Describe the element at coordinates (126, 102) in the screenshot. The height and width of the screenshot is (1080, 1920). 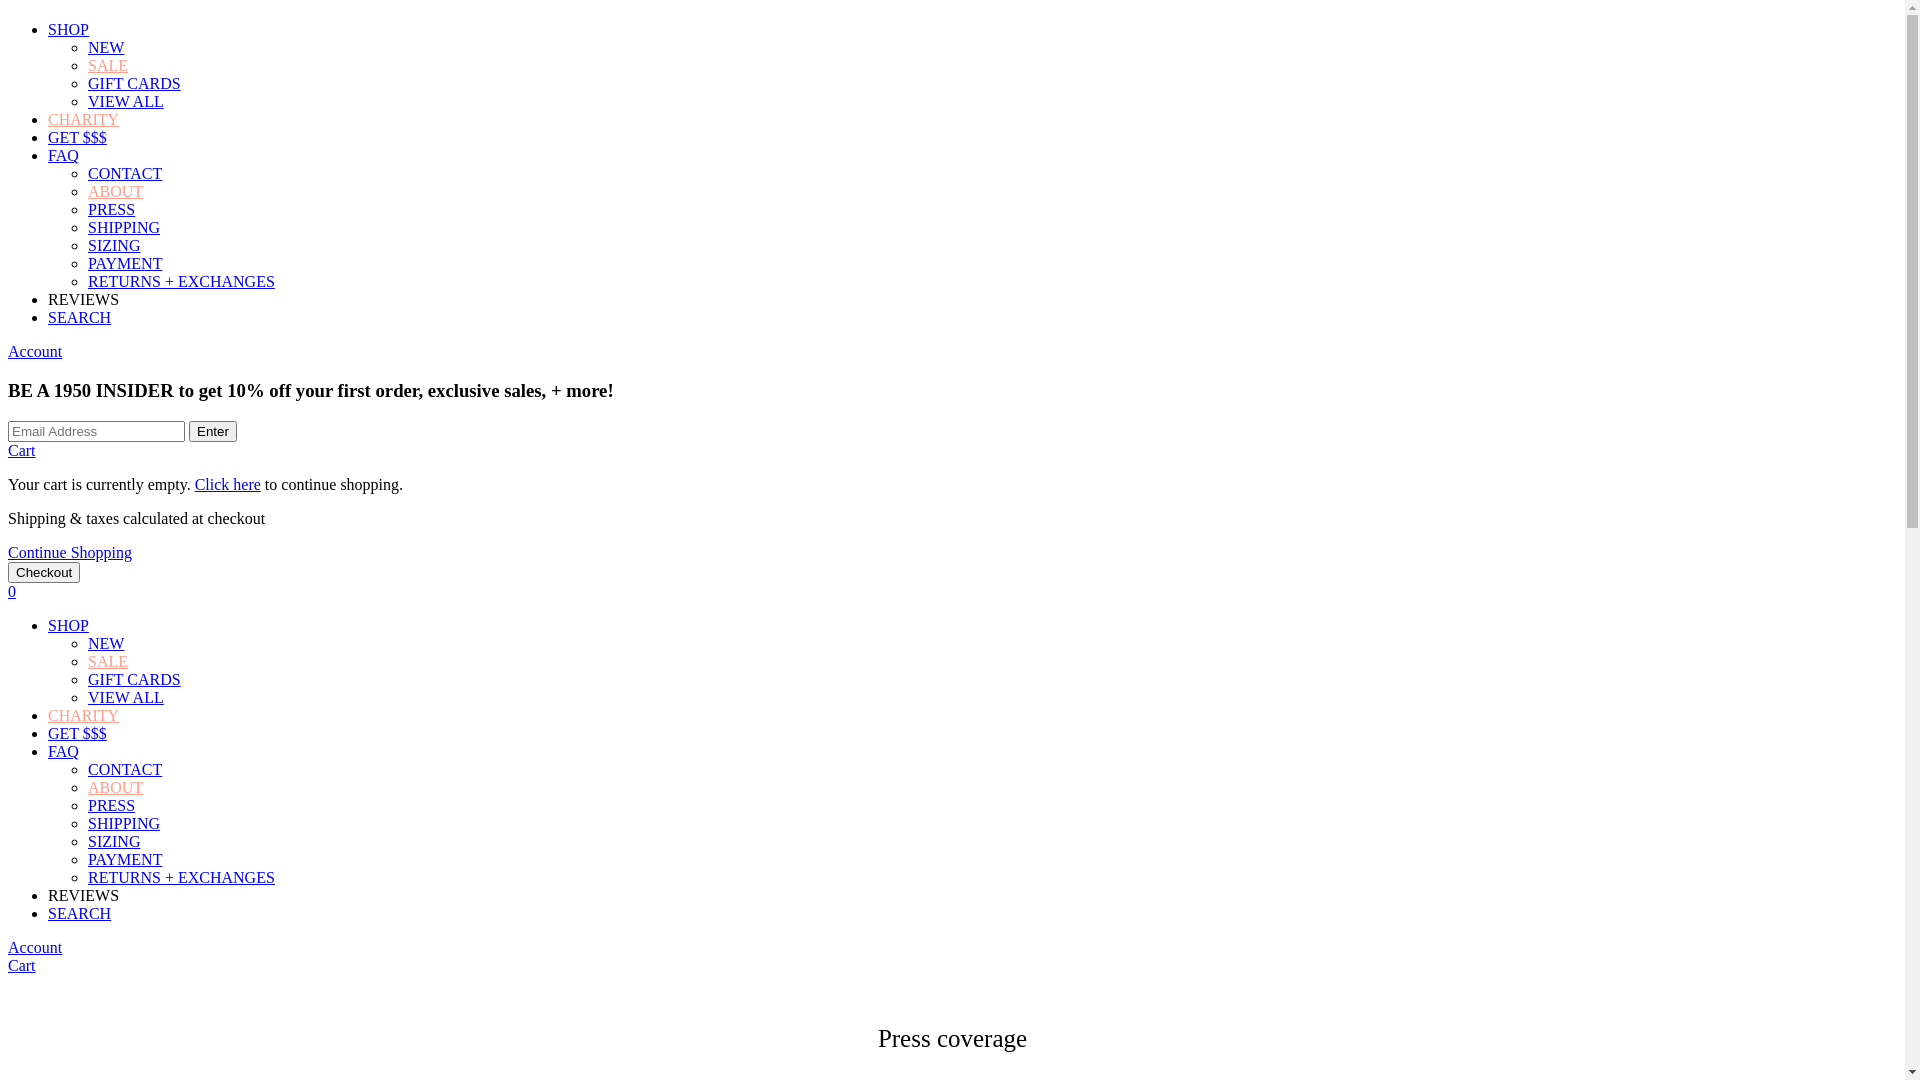
I see `VIEW ALL` at that location.